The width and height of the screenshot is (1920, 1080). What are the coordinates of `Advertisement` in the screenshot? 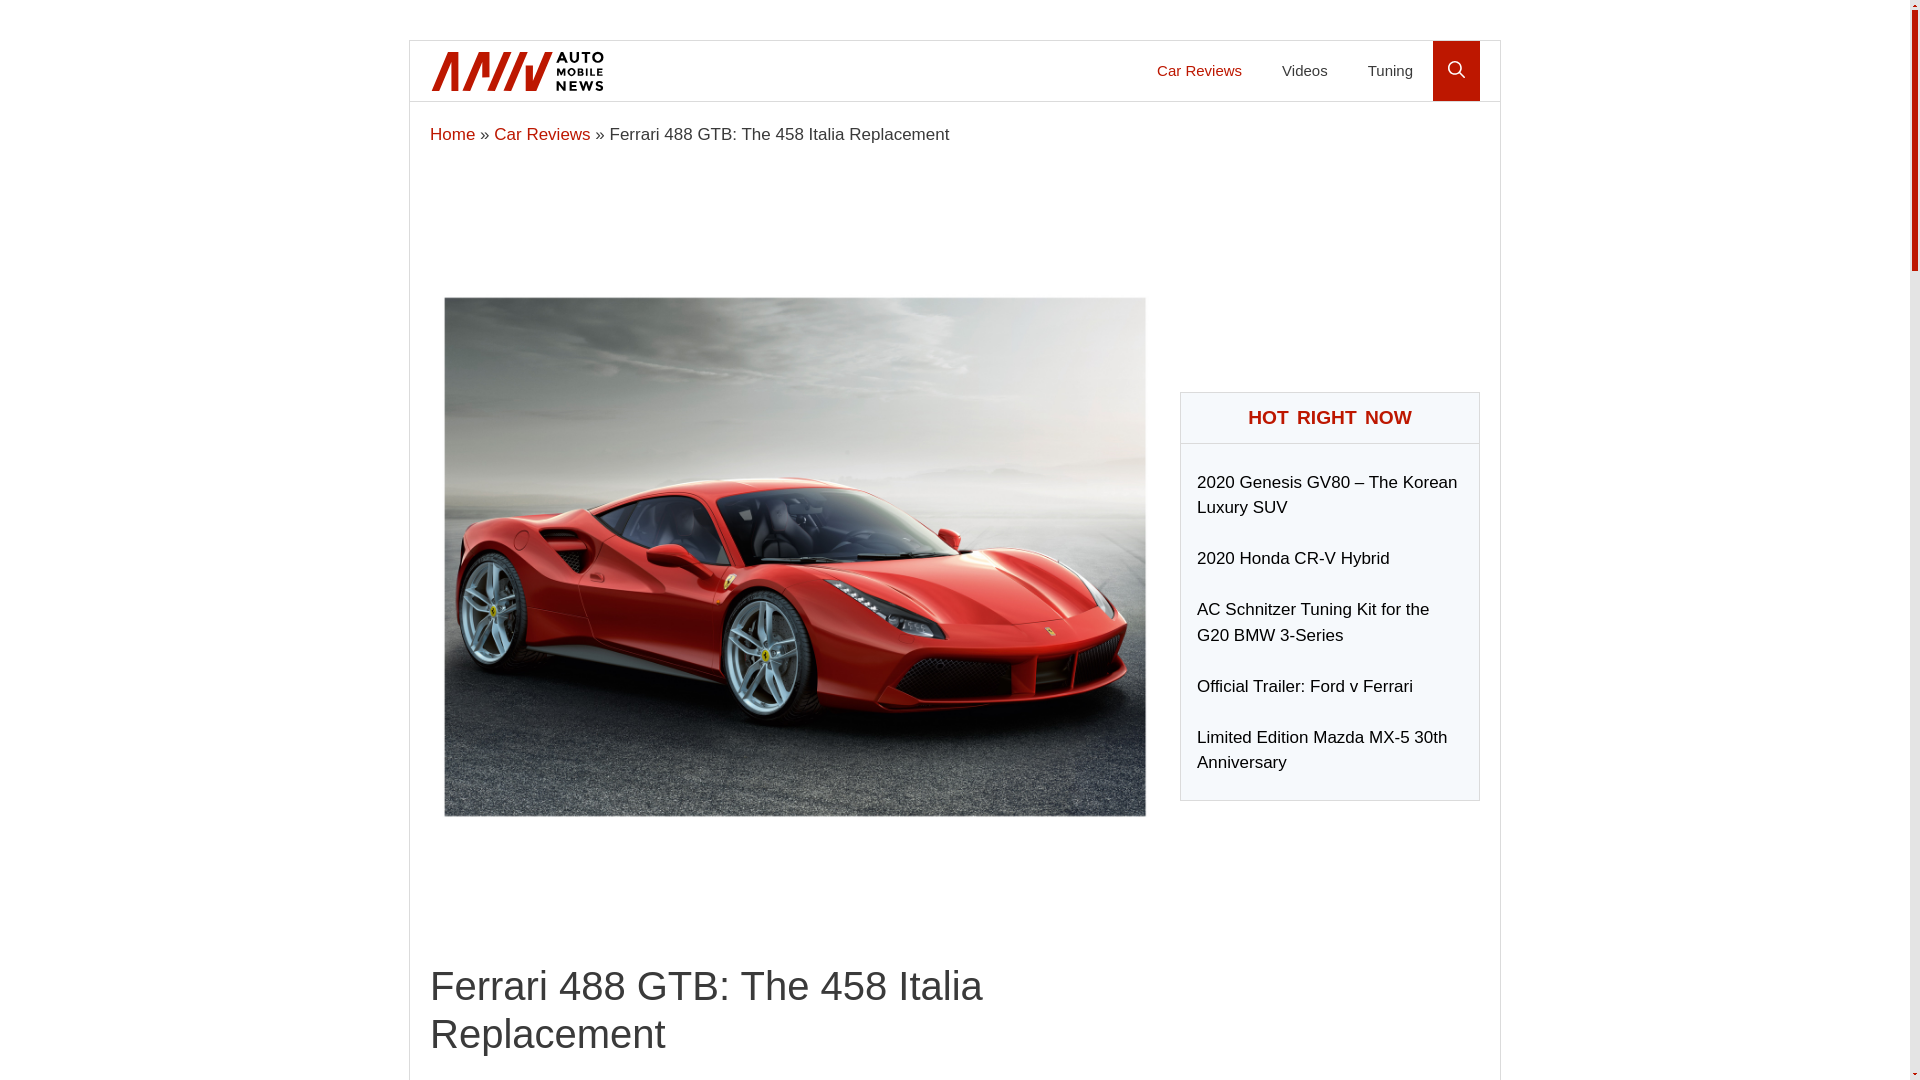 It's located at (1330, 246).